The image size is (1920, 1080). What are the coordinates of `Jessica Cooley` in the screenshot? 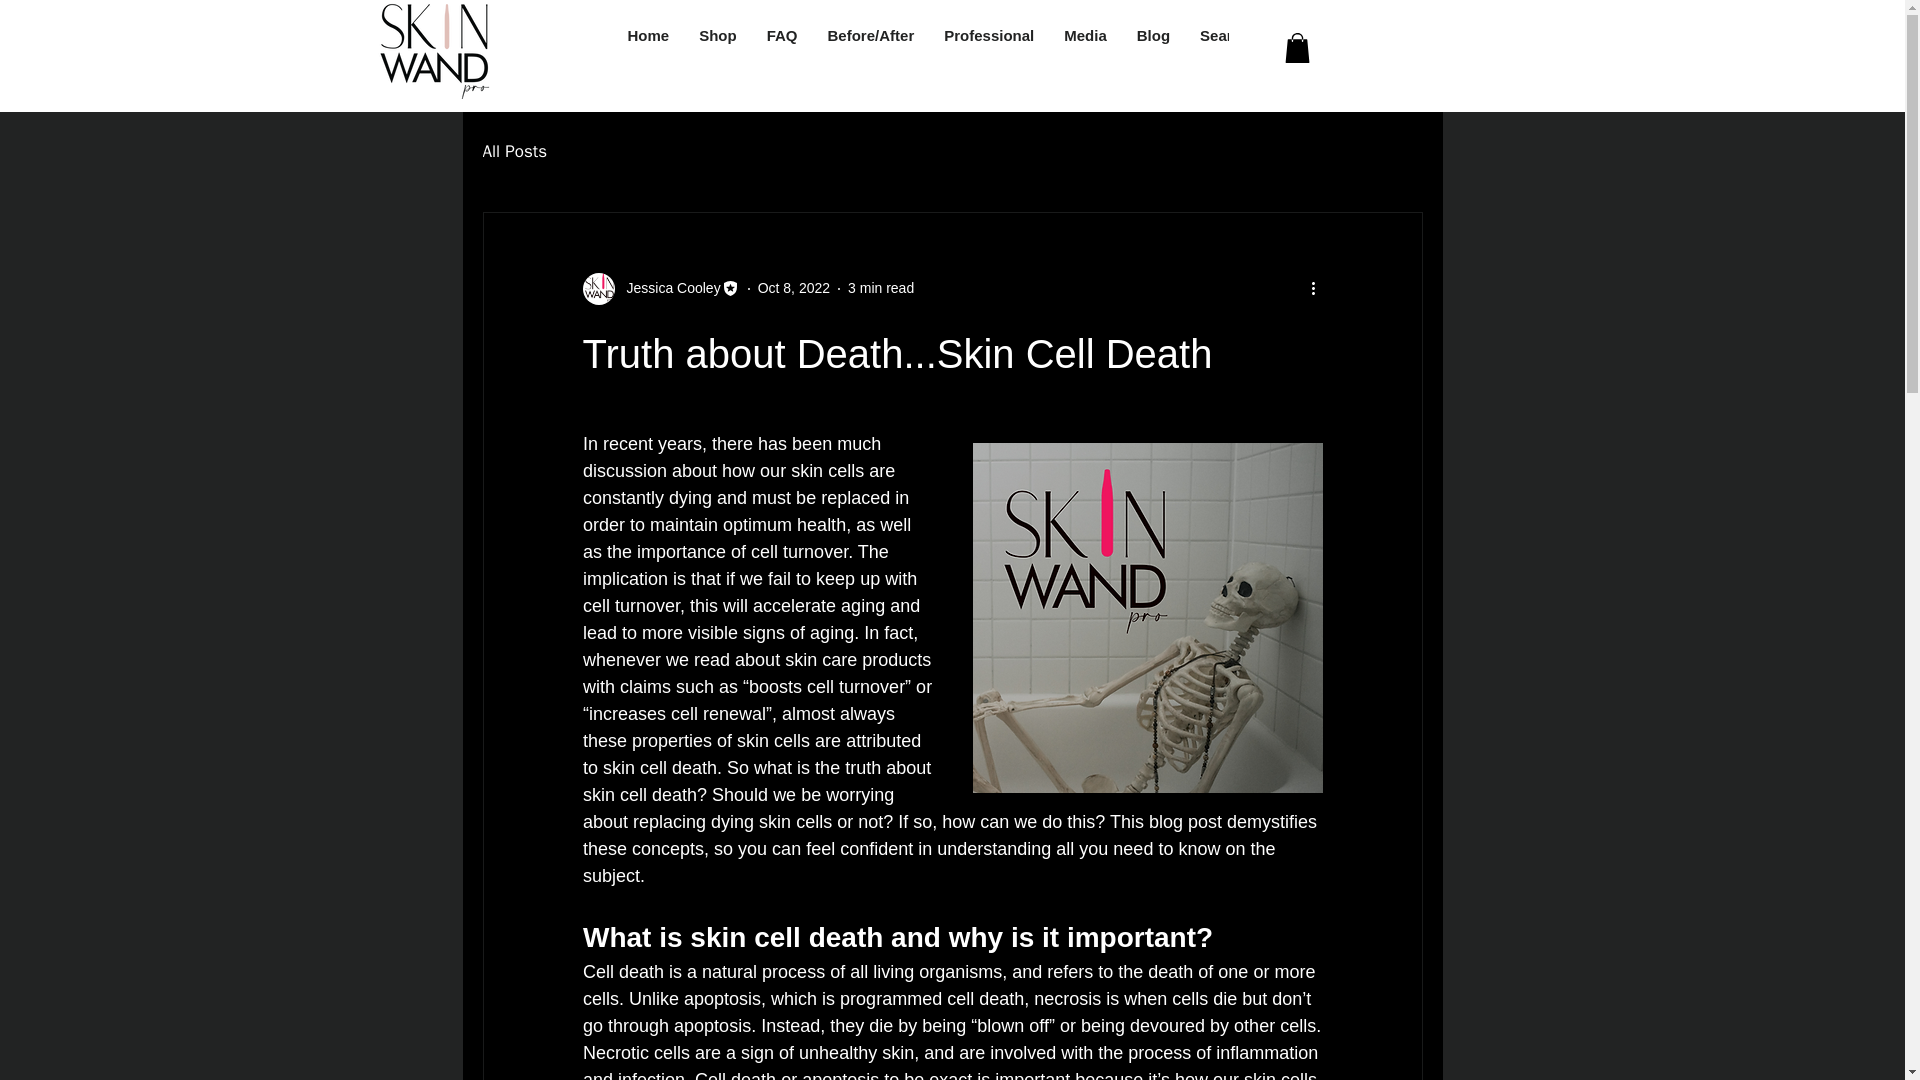 It's located at (667, 288).